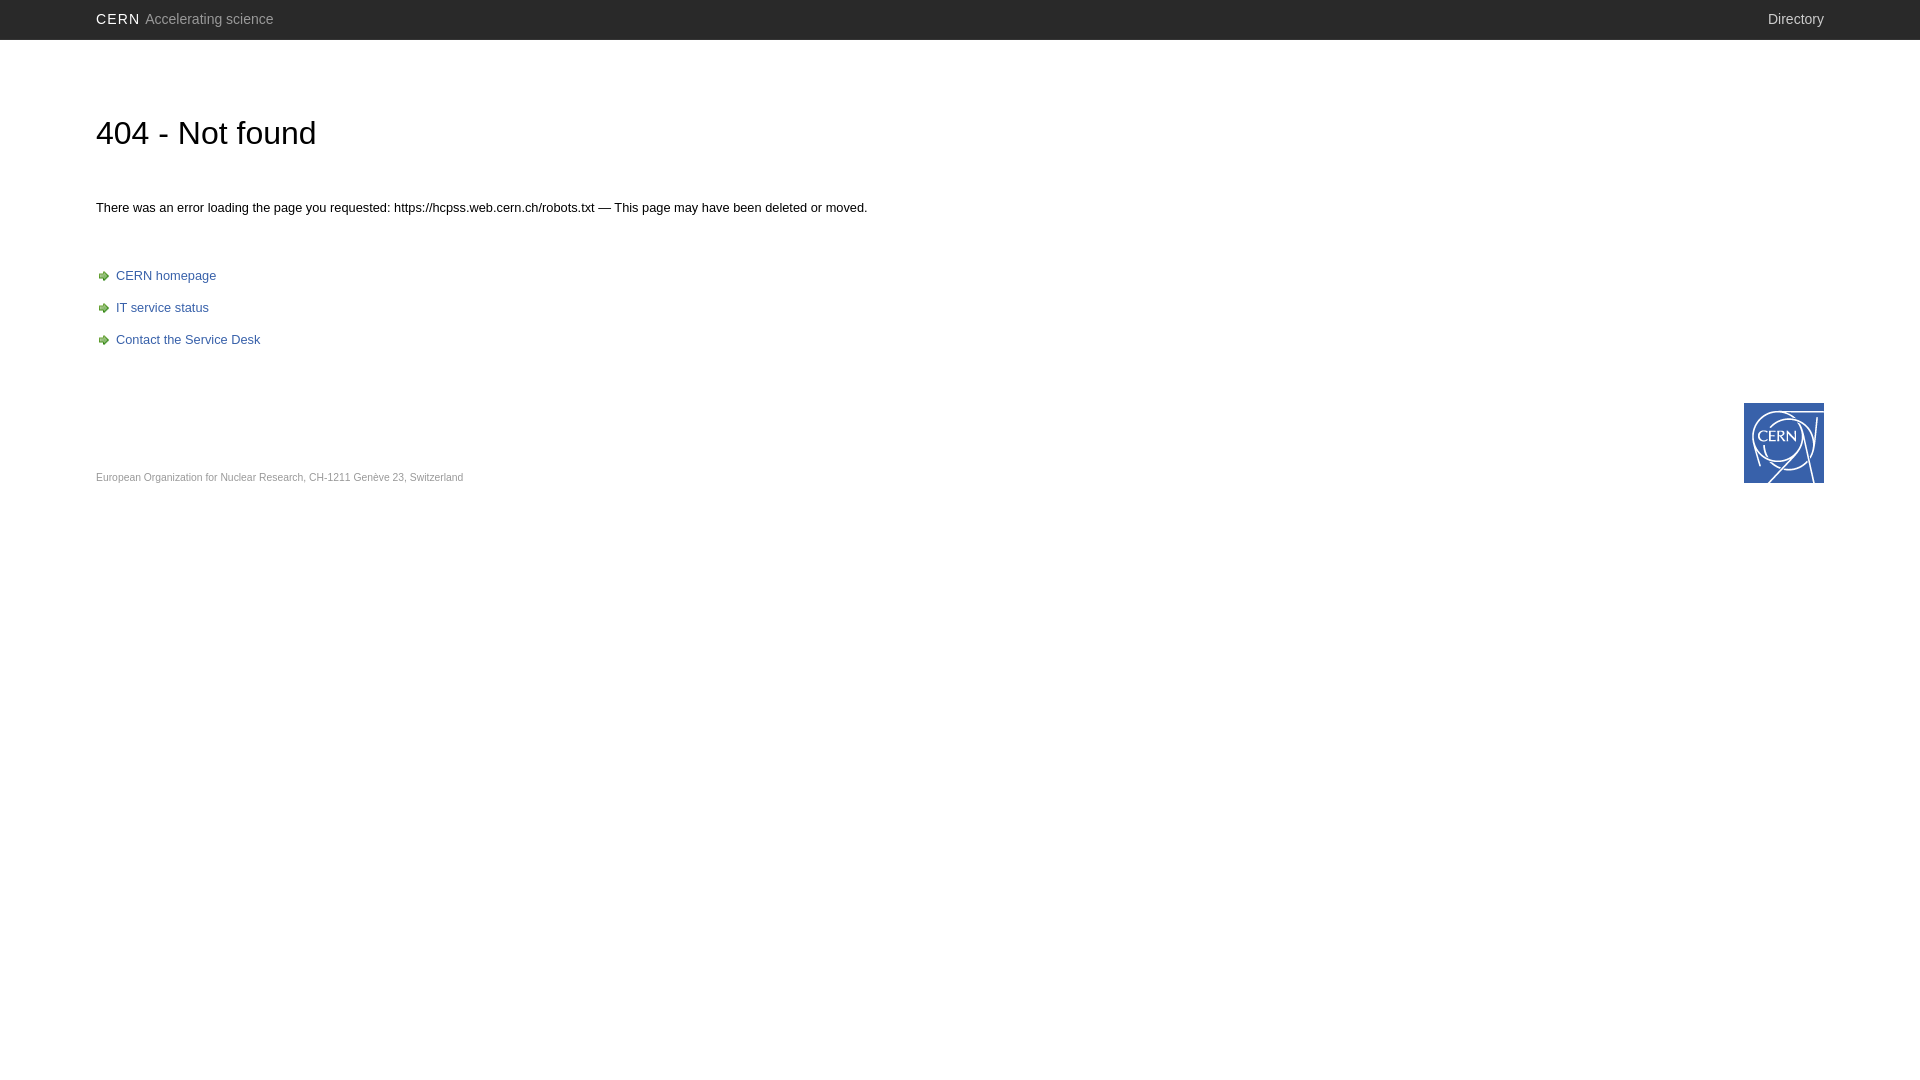 The height and width of the screenshot is (1080, 1920). What do you see at coordinates (1796, 19) in the screenshot?
I see `Directory` at bounding box center [1796, 19].